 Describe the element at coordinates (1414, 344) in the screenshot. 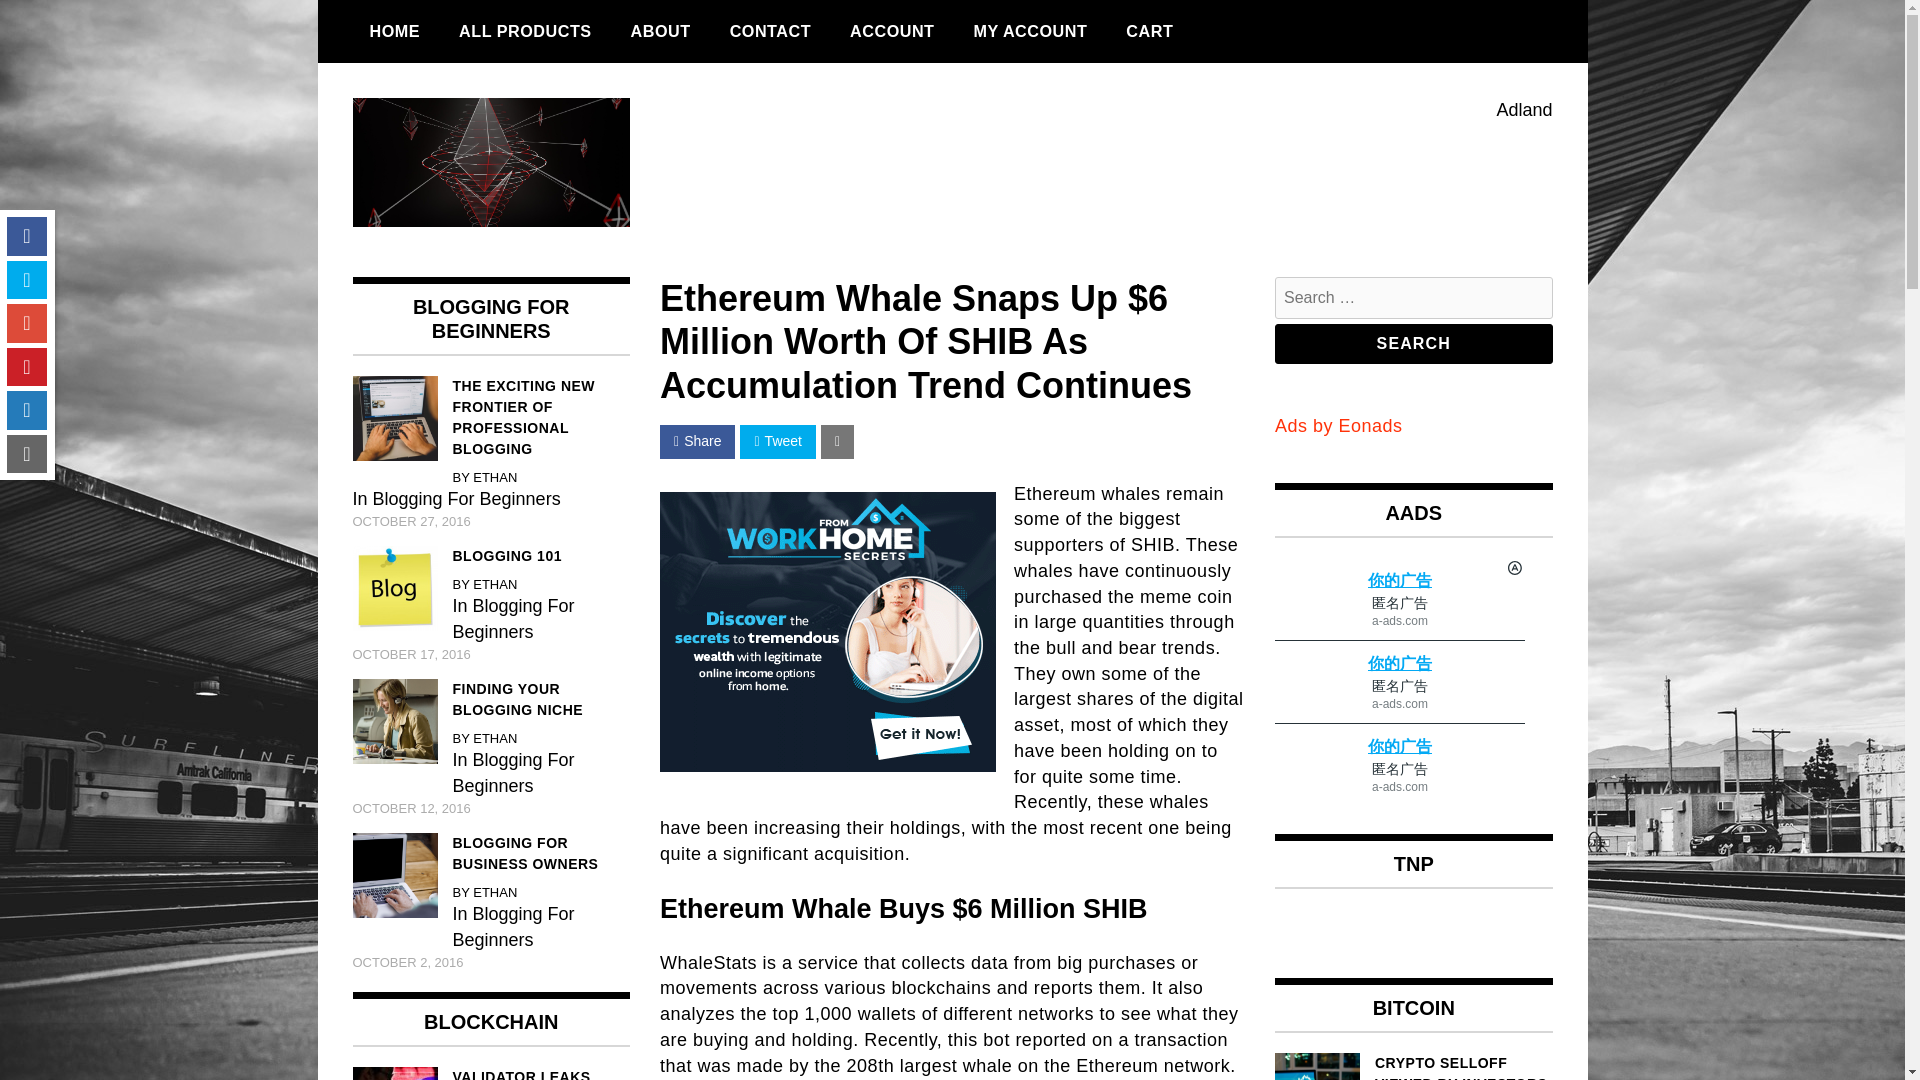

I see `Search` at that location.